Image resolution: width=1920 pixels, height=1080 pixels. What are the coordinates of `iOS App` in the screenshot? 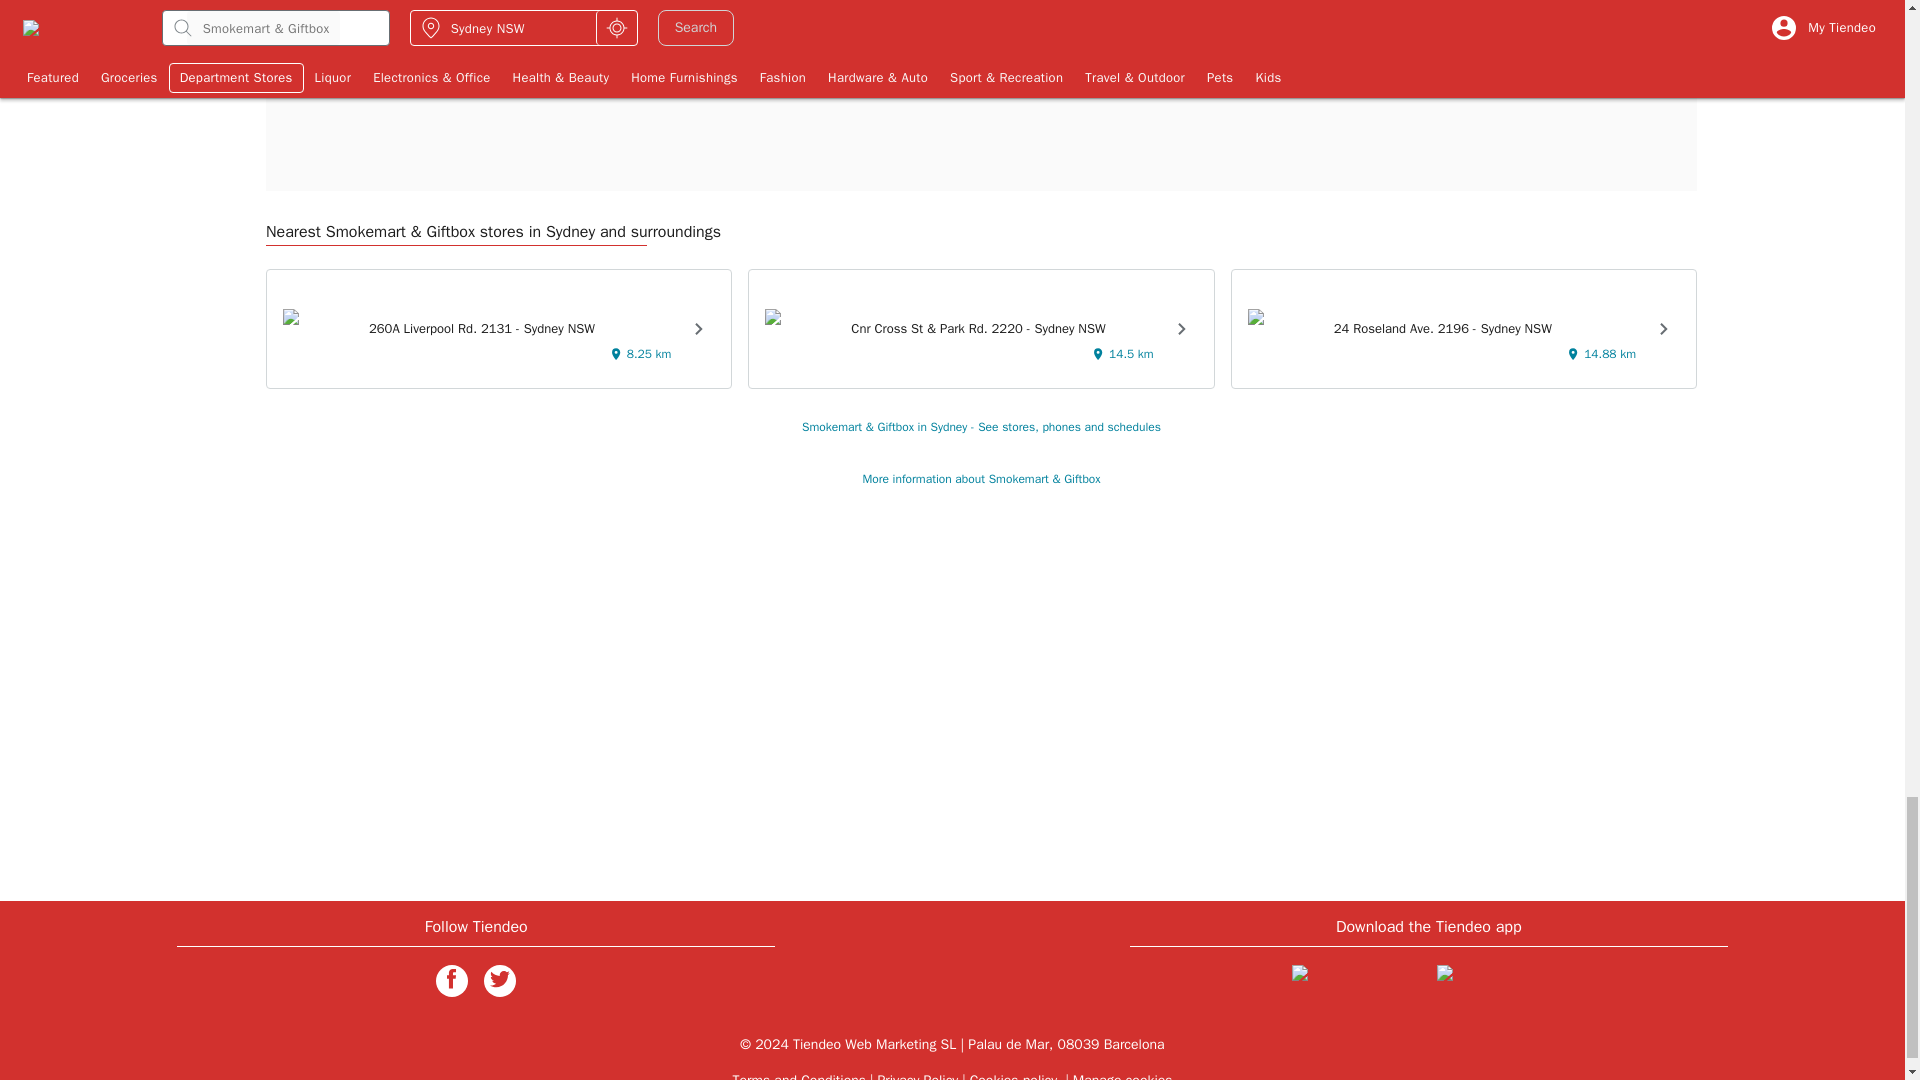 It's located at (1356, 984).